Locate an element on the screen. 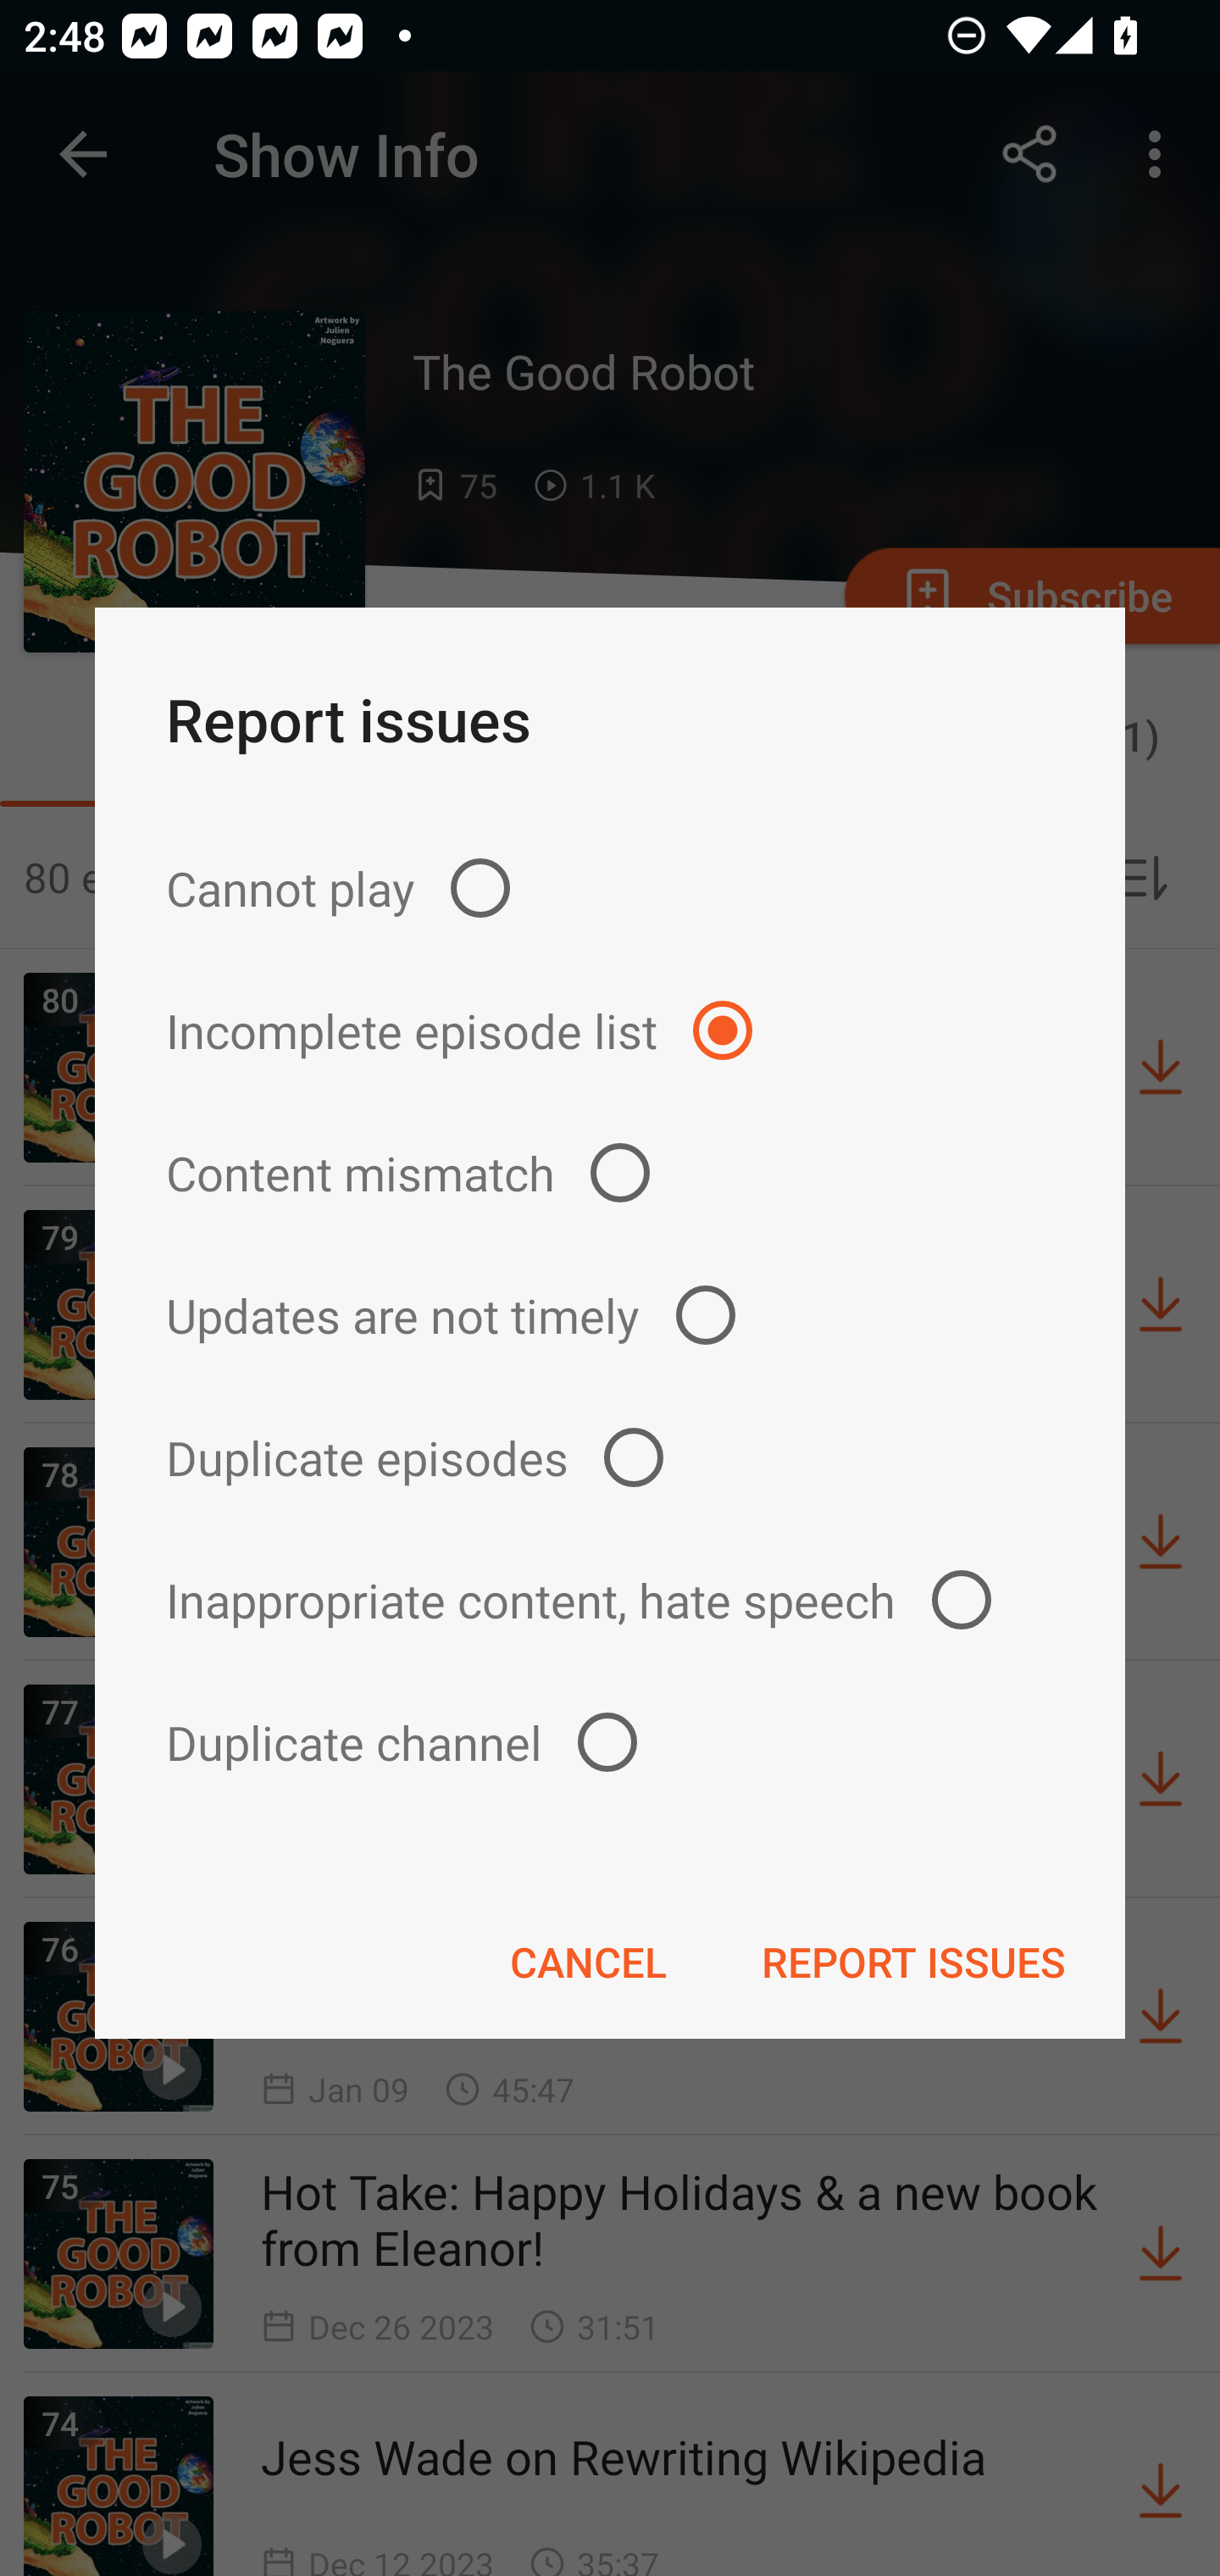 The width and height of the screenshot is (1220, 2576). Duplicate channel is located at coordinates (610, 1742).